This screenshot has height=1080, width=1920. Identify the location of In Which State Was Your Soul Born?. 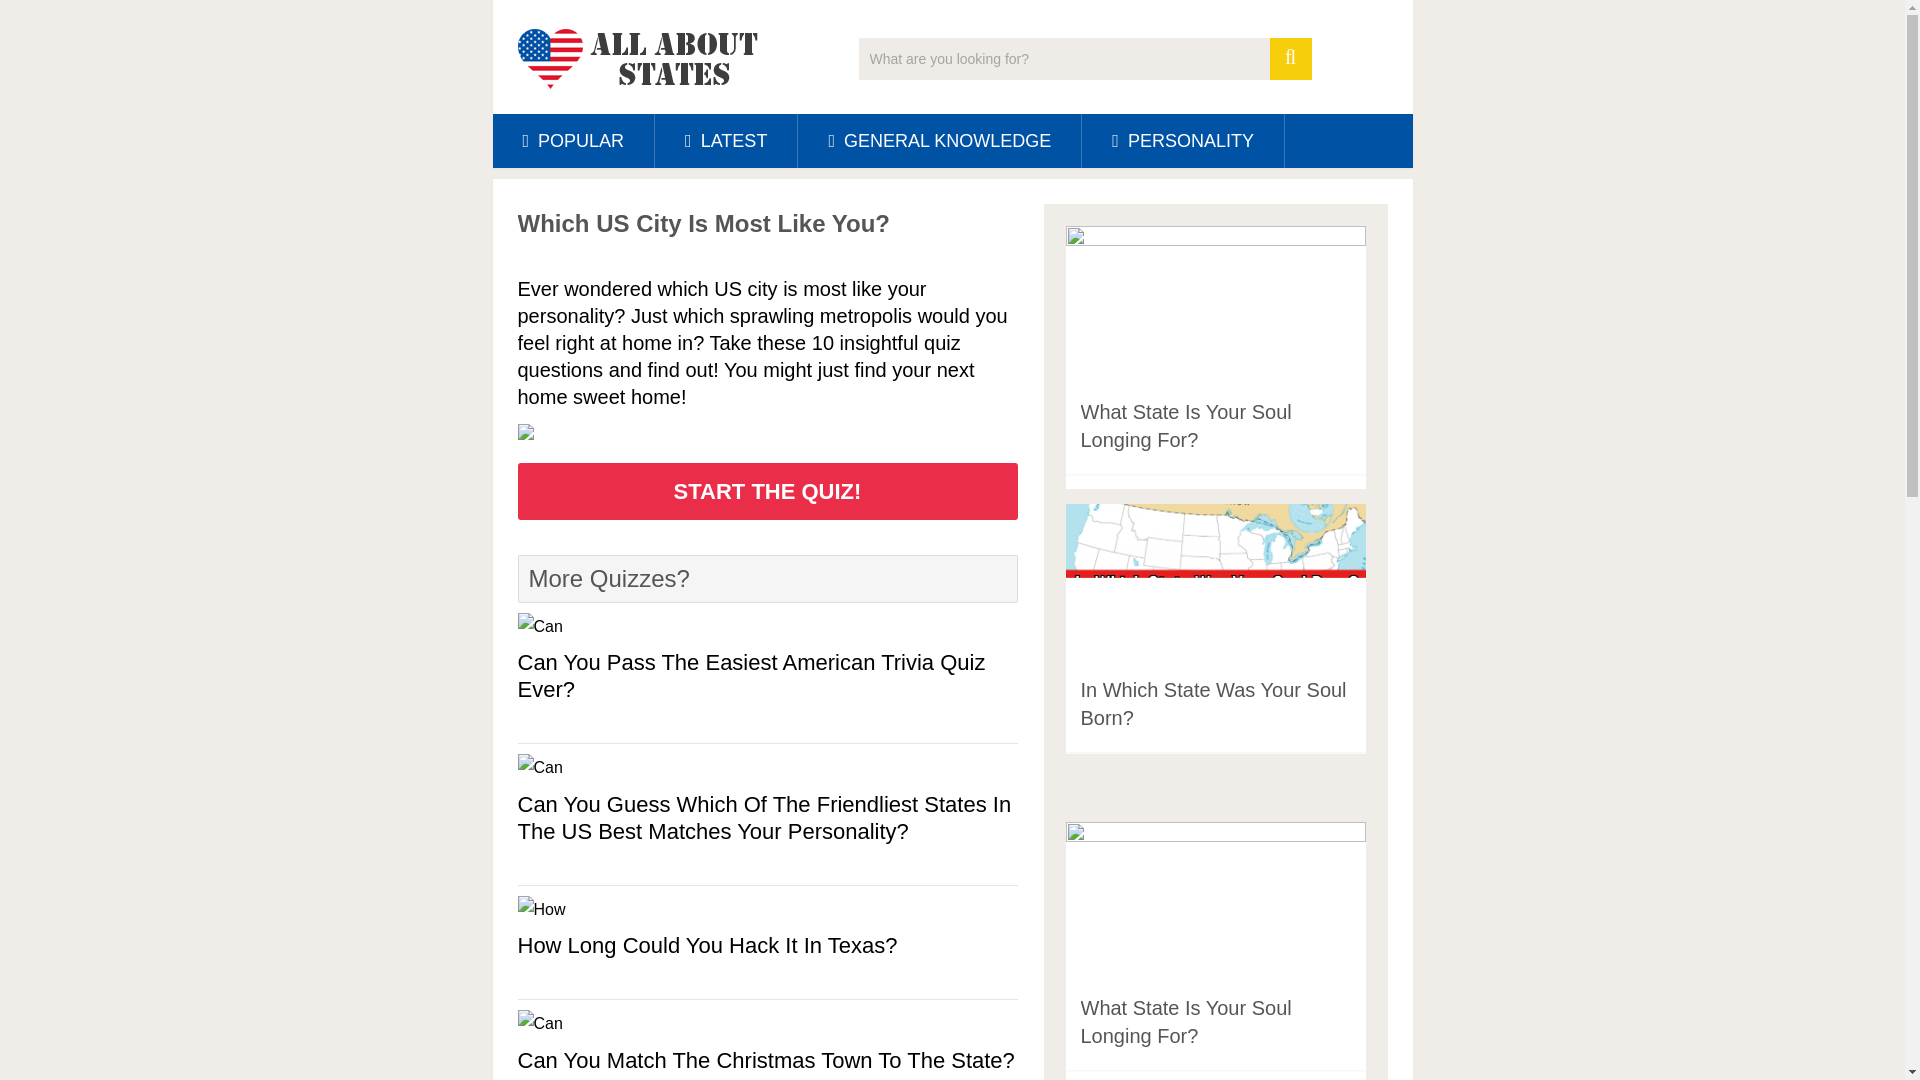
(1212, 704).